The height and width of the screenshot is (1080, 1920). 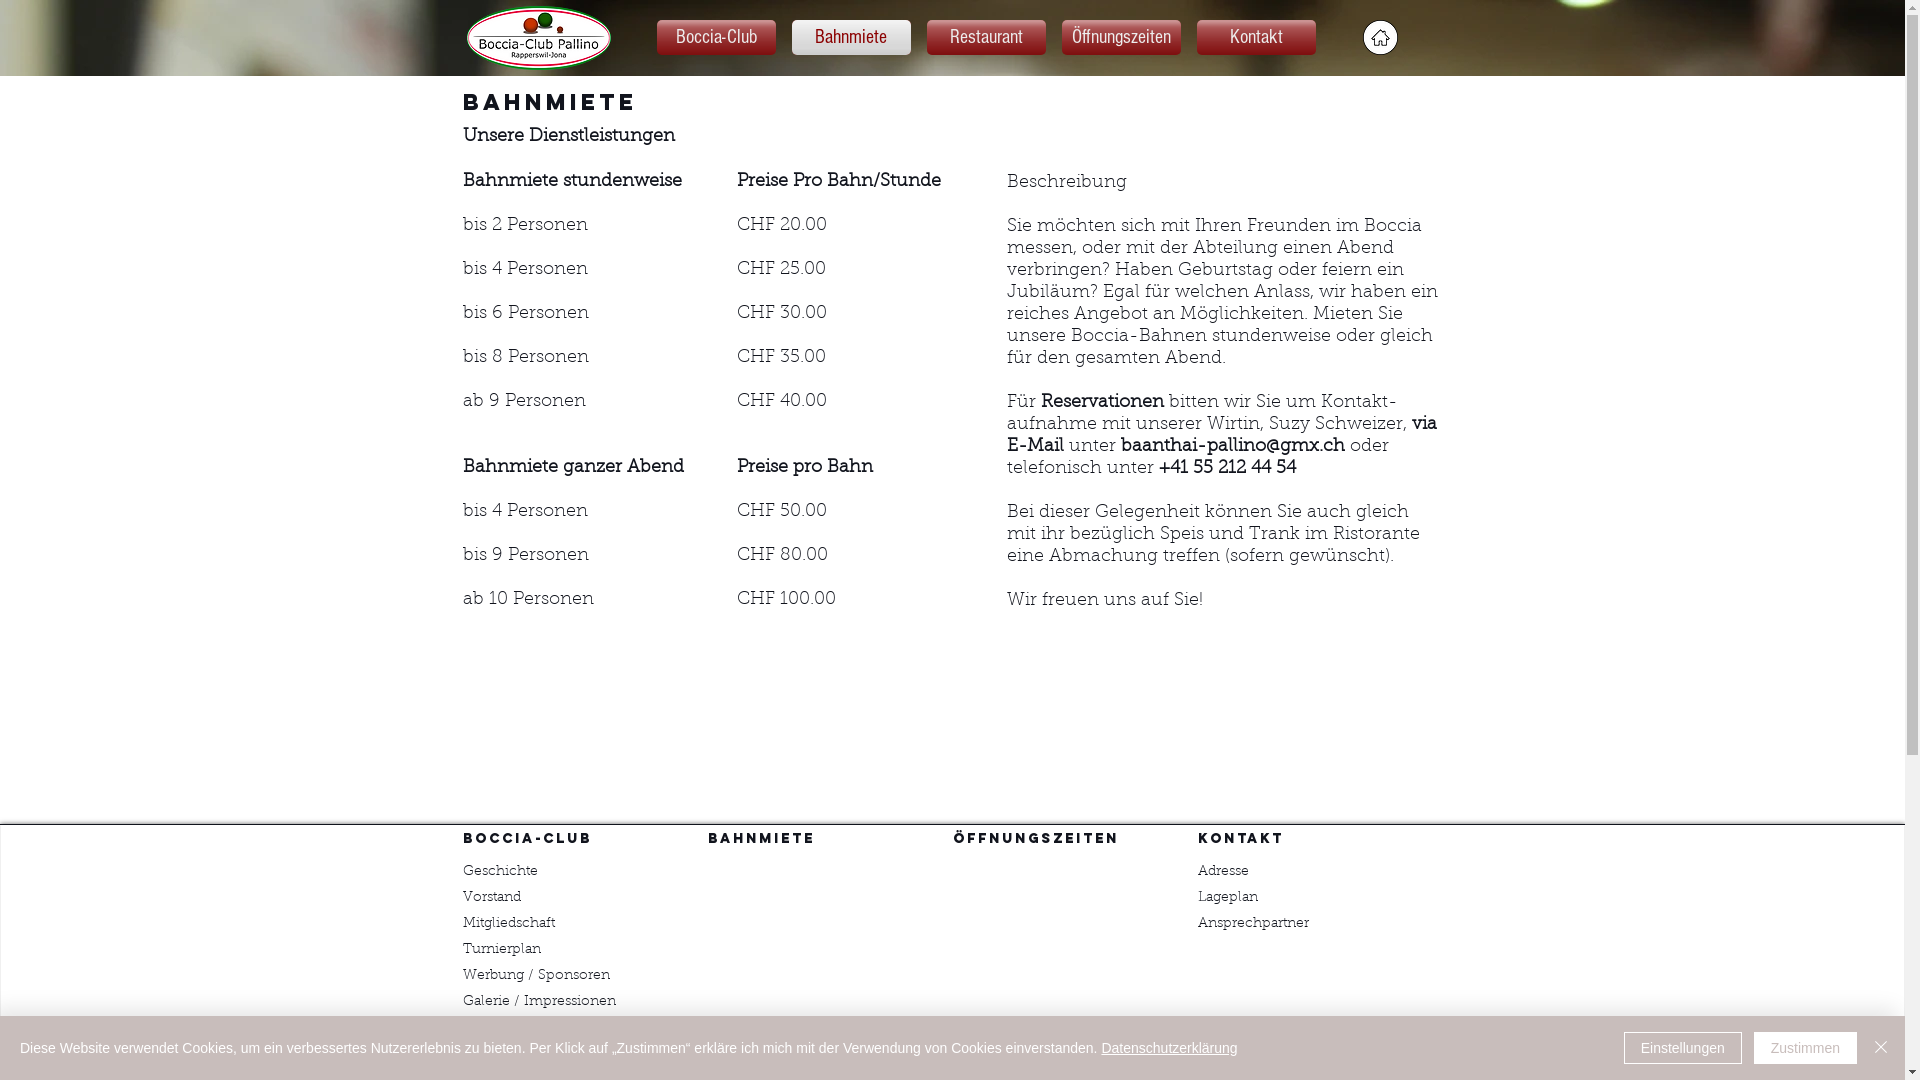 I want to click on Vorstand, so click(x=491, y=894).